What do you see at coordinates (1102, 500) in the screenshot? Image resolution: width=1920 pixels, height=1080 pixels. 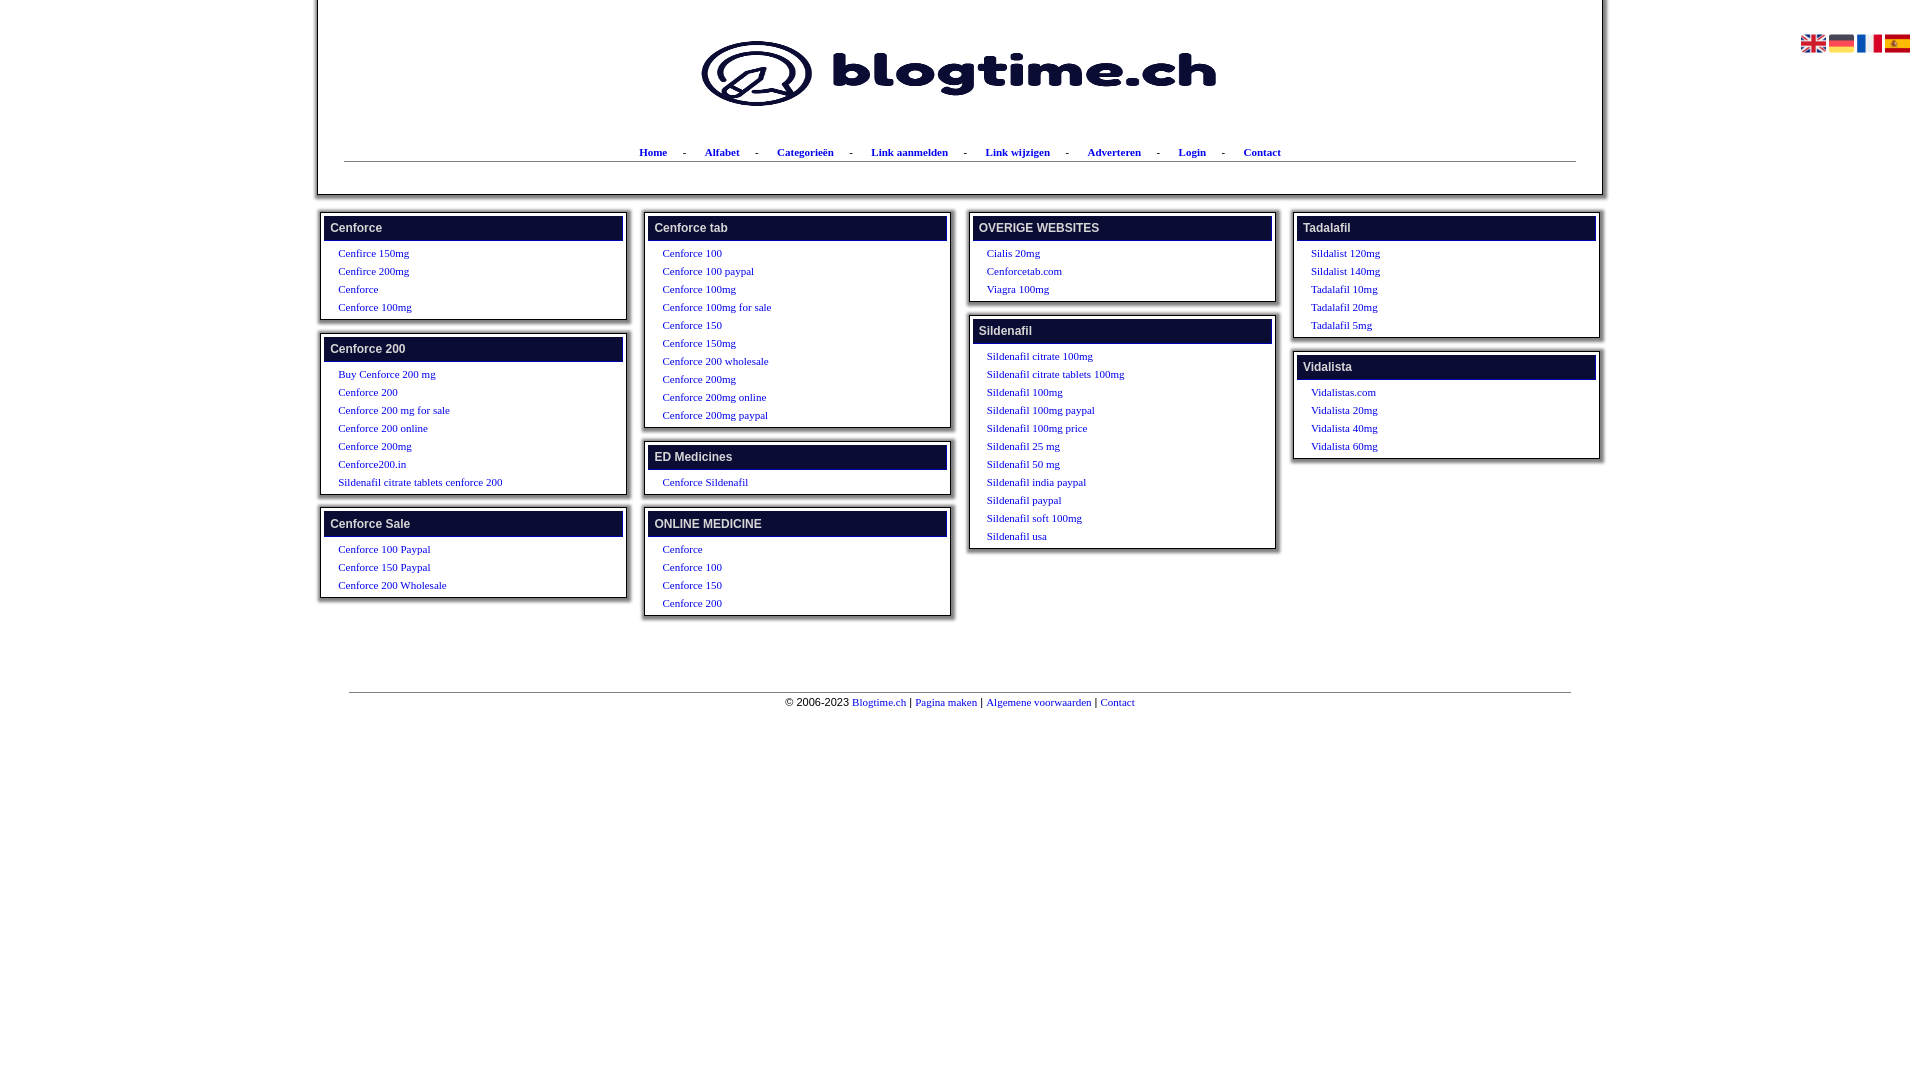 I see `Sildenafil paypal` at bounding box center [1102, 500].